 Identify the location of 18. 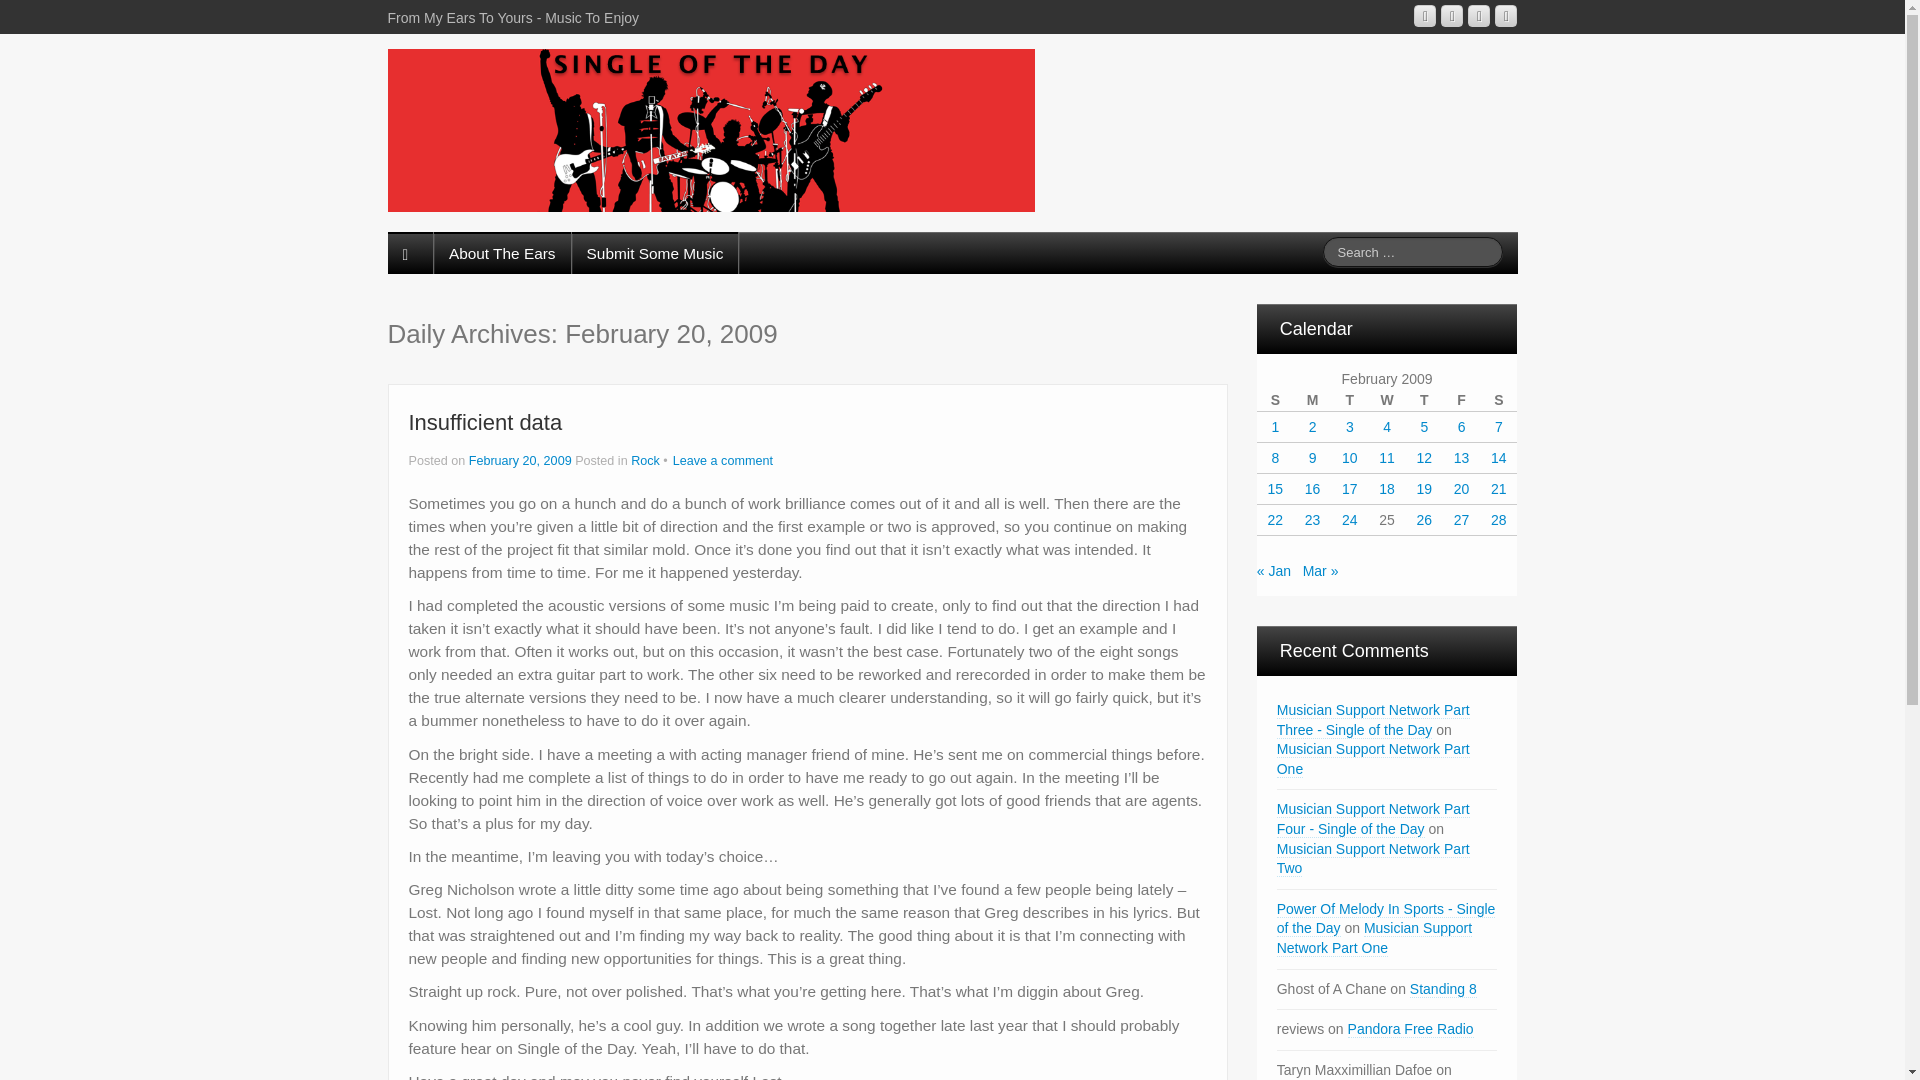
(1386, 488).